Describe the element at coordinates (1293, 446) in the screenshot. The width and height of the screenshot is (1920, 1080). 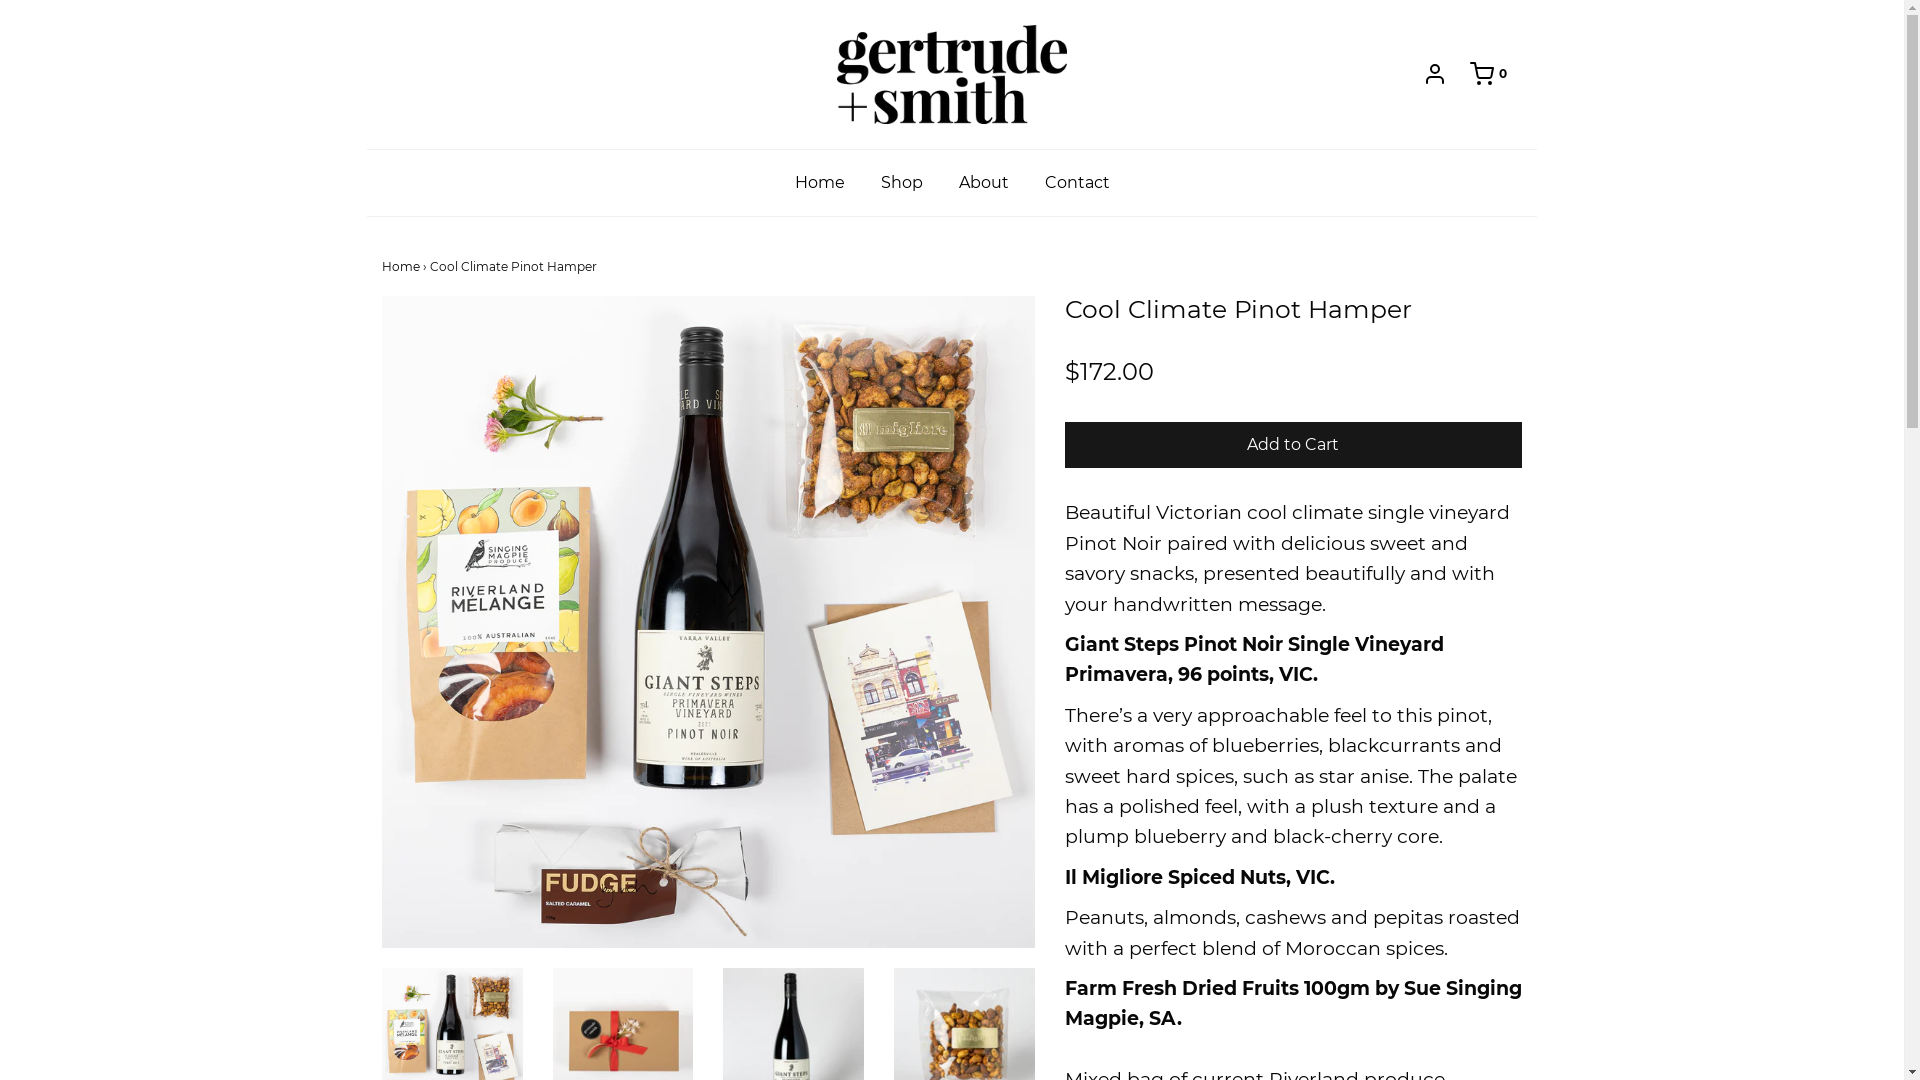
I see `Add to Cart` at that location.